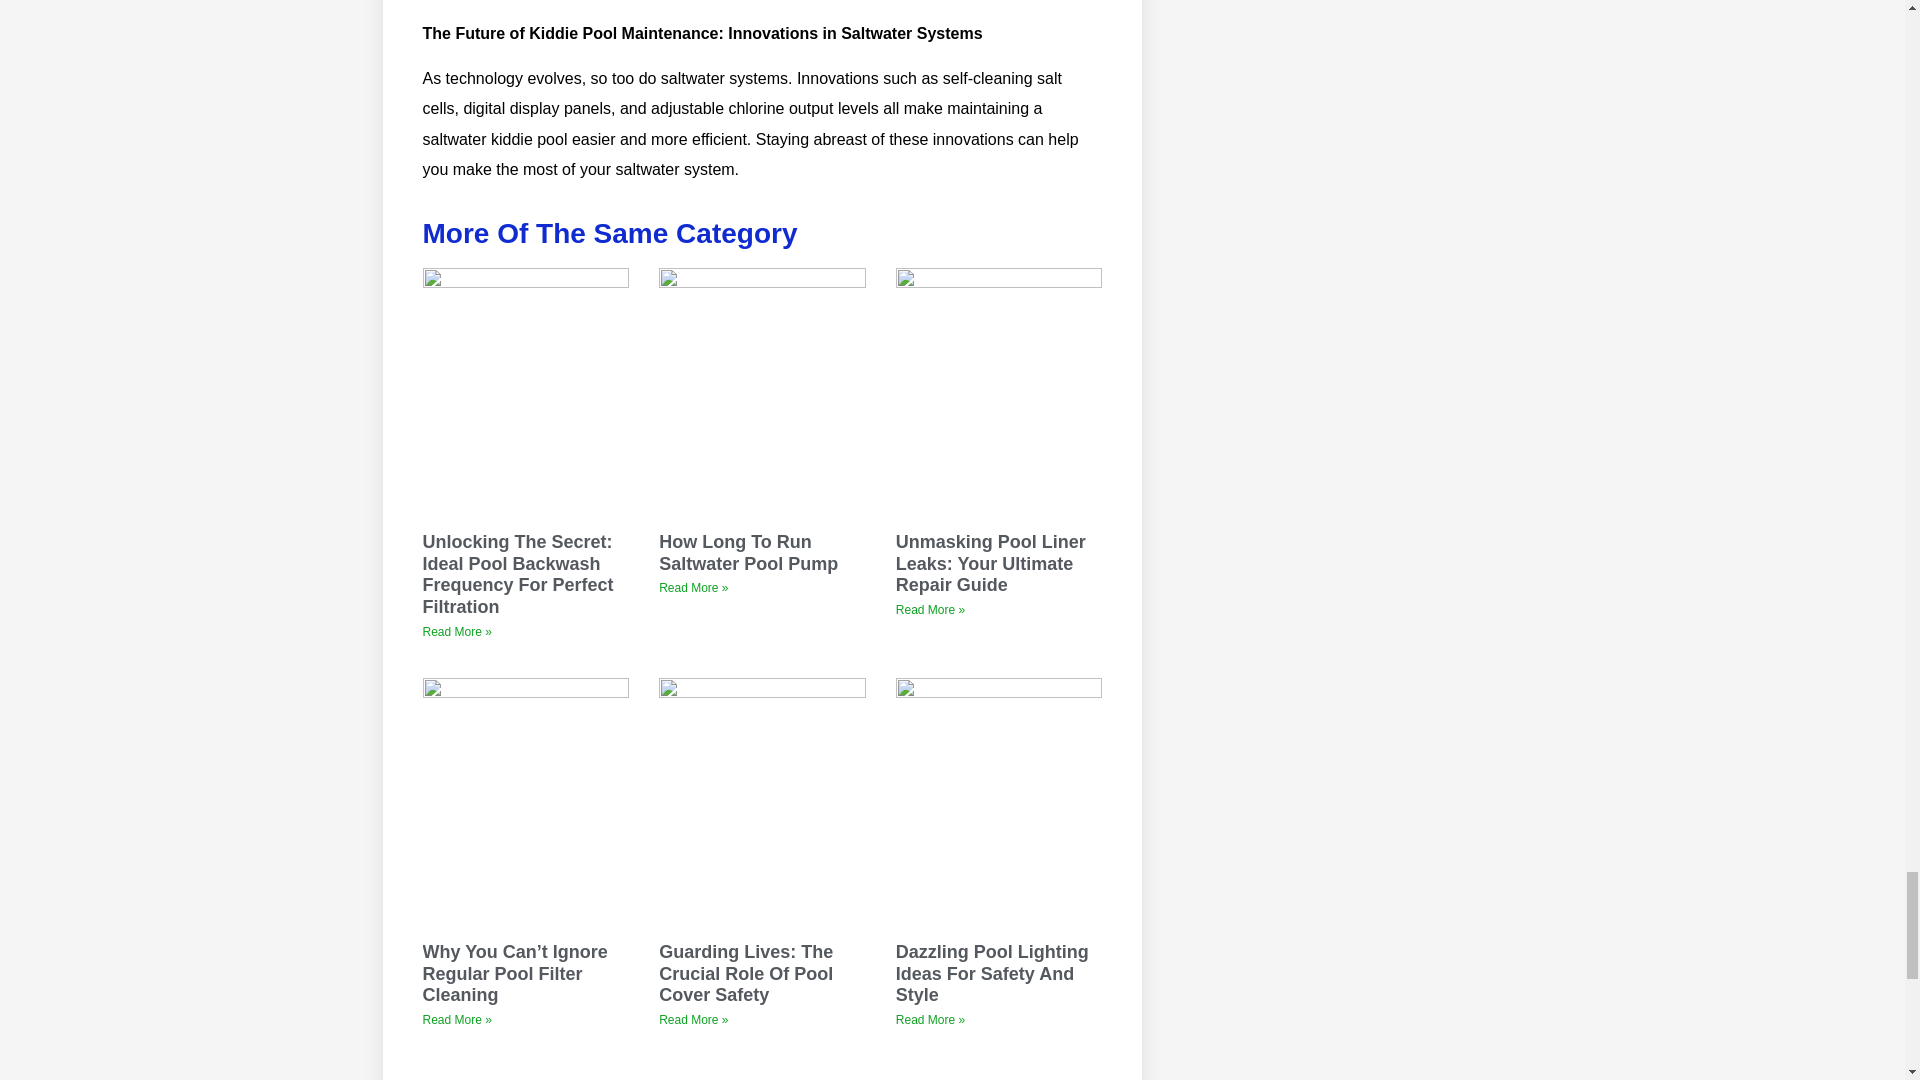 This screenshot has height=1080, width=1920. What do you see at coordinates (991, 564) in the screenshot?
I see `Unmasking Pool Liner Leaks: Your Ultimate Repair Guide` at bounding box center [991, 564].